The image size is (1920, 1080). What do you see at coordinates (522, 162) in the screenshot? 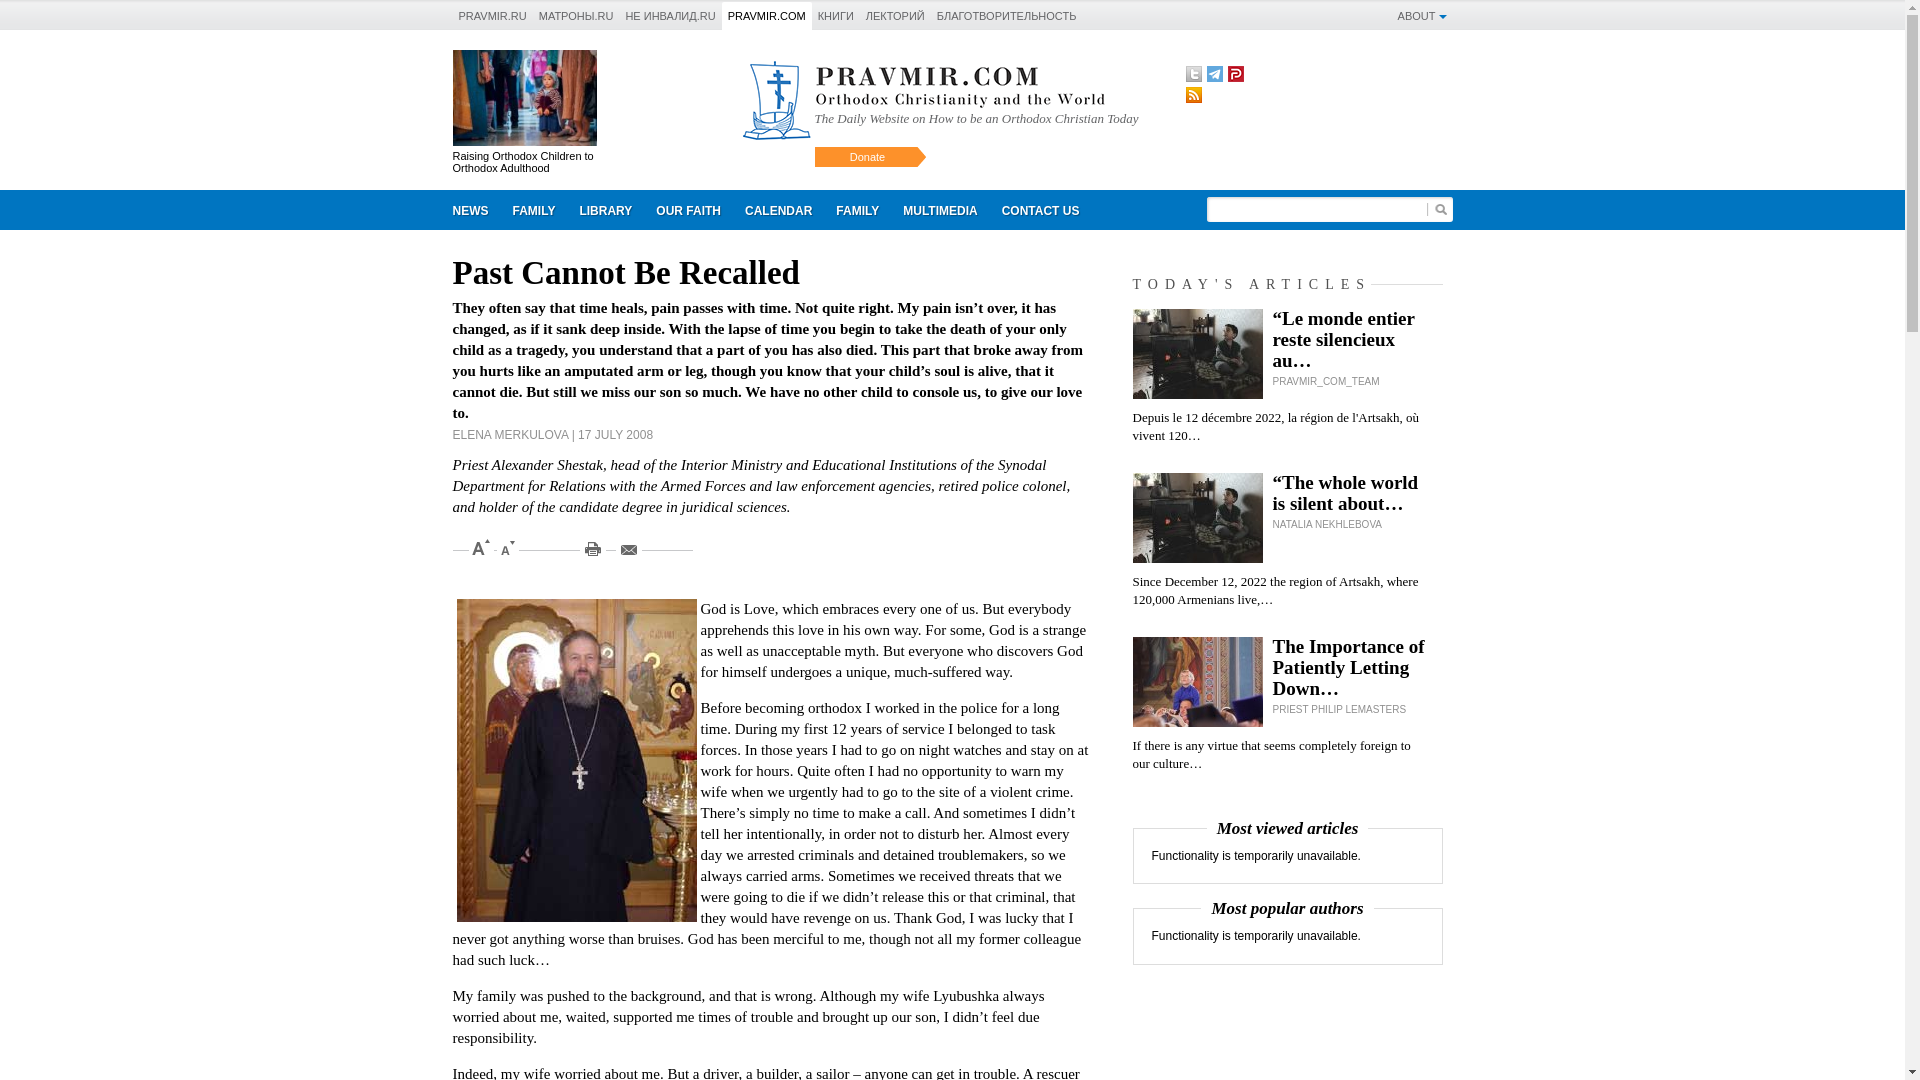
I see `Raising Orthodox Children to Orthodox Adulthood` at bounding box center [522, 162].